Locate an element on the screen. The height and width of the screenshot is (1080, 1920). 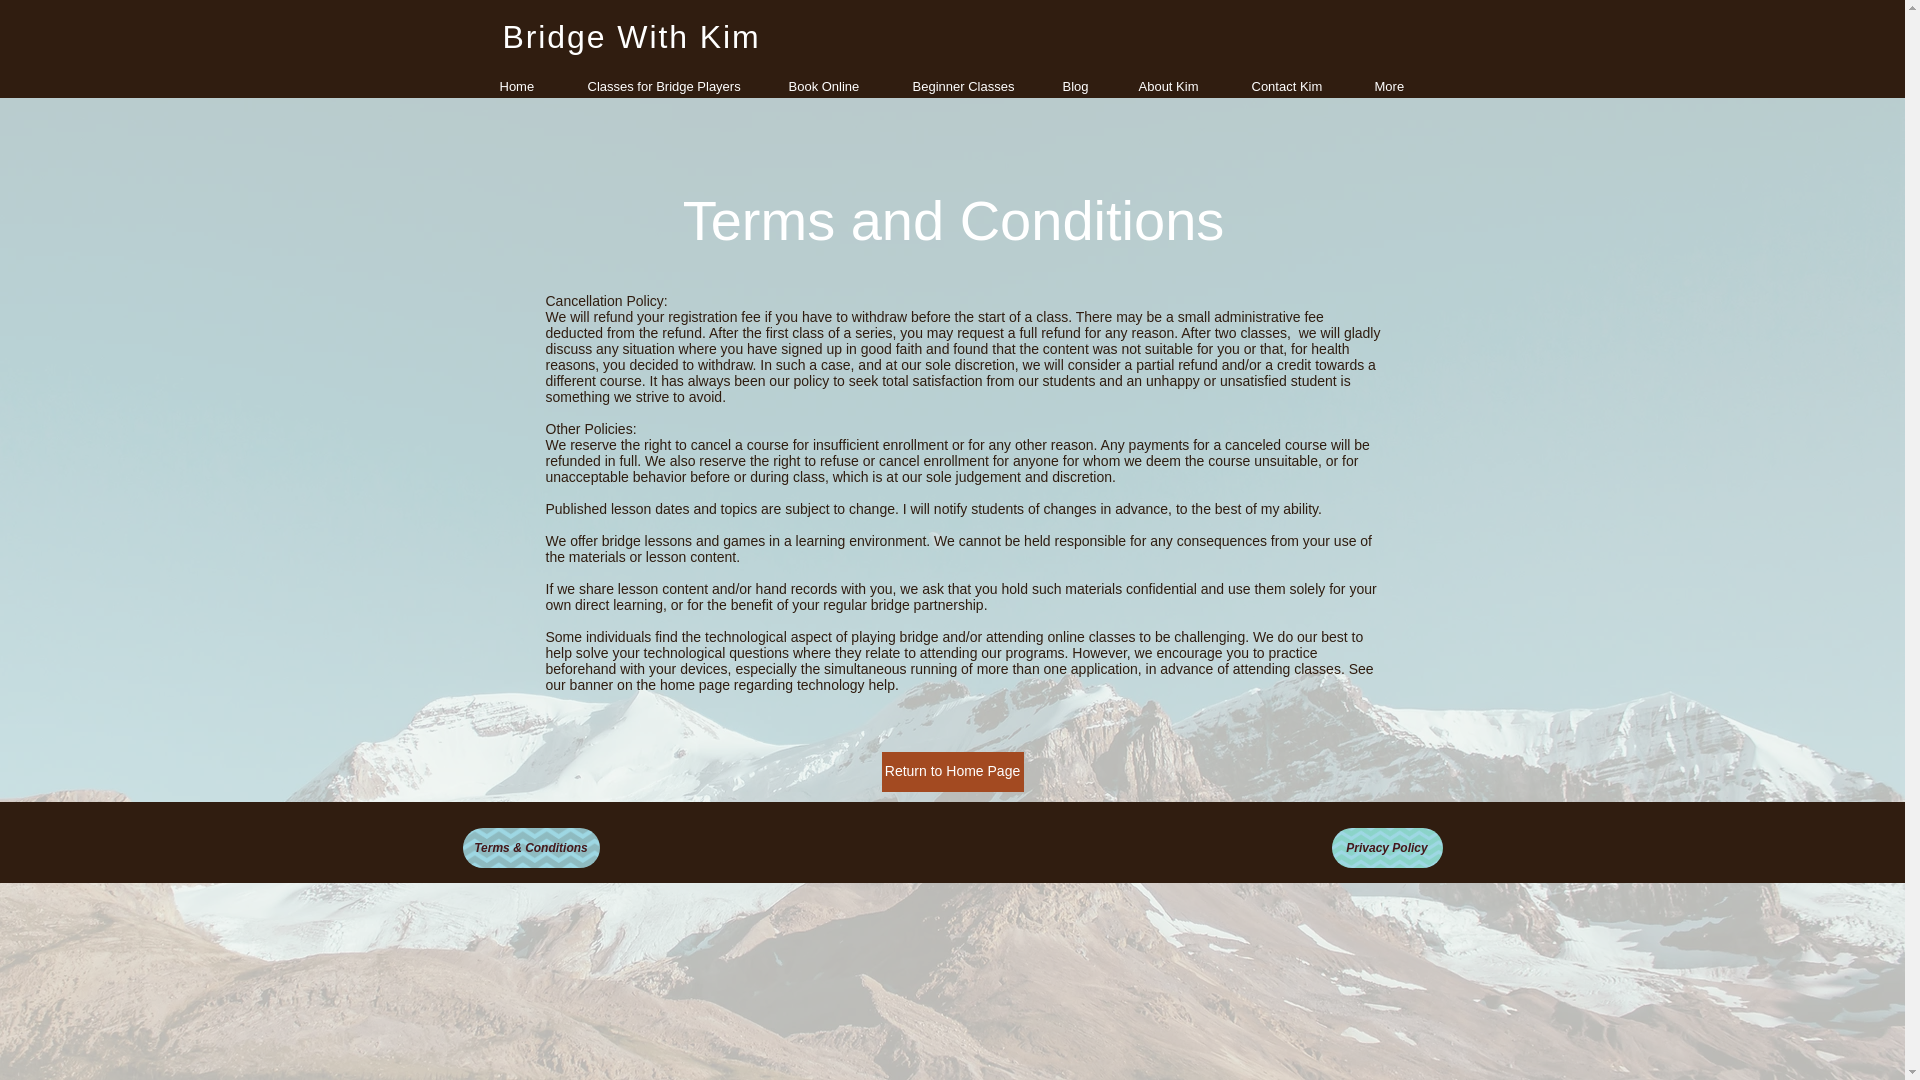
Blog is located at coordinates (1080, 86).